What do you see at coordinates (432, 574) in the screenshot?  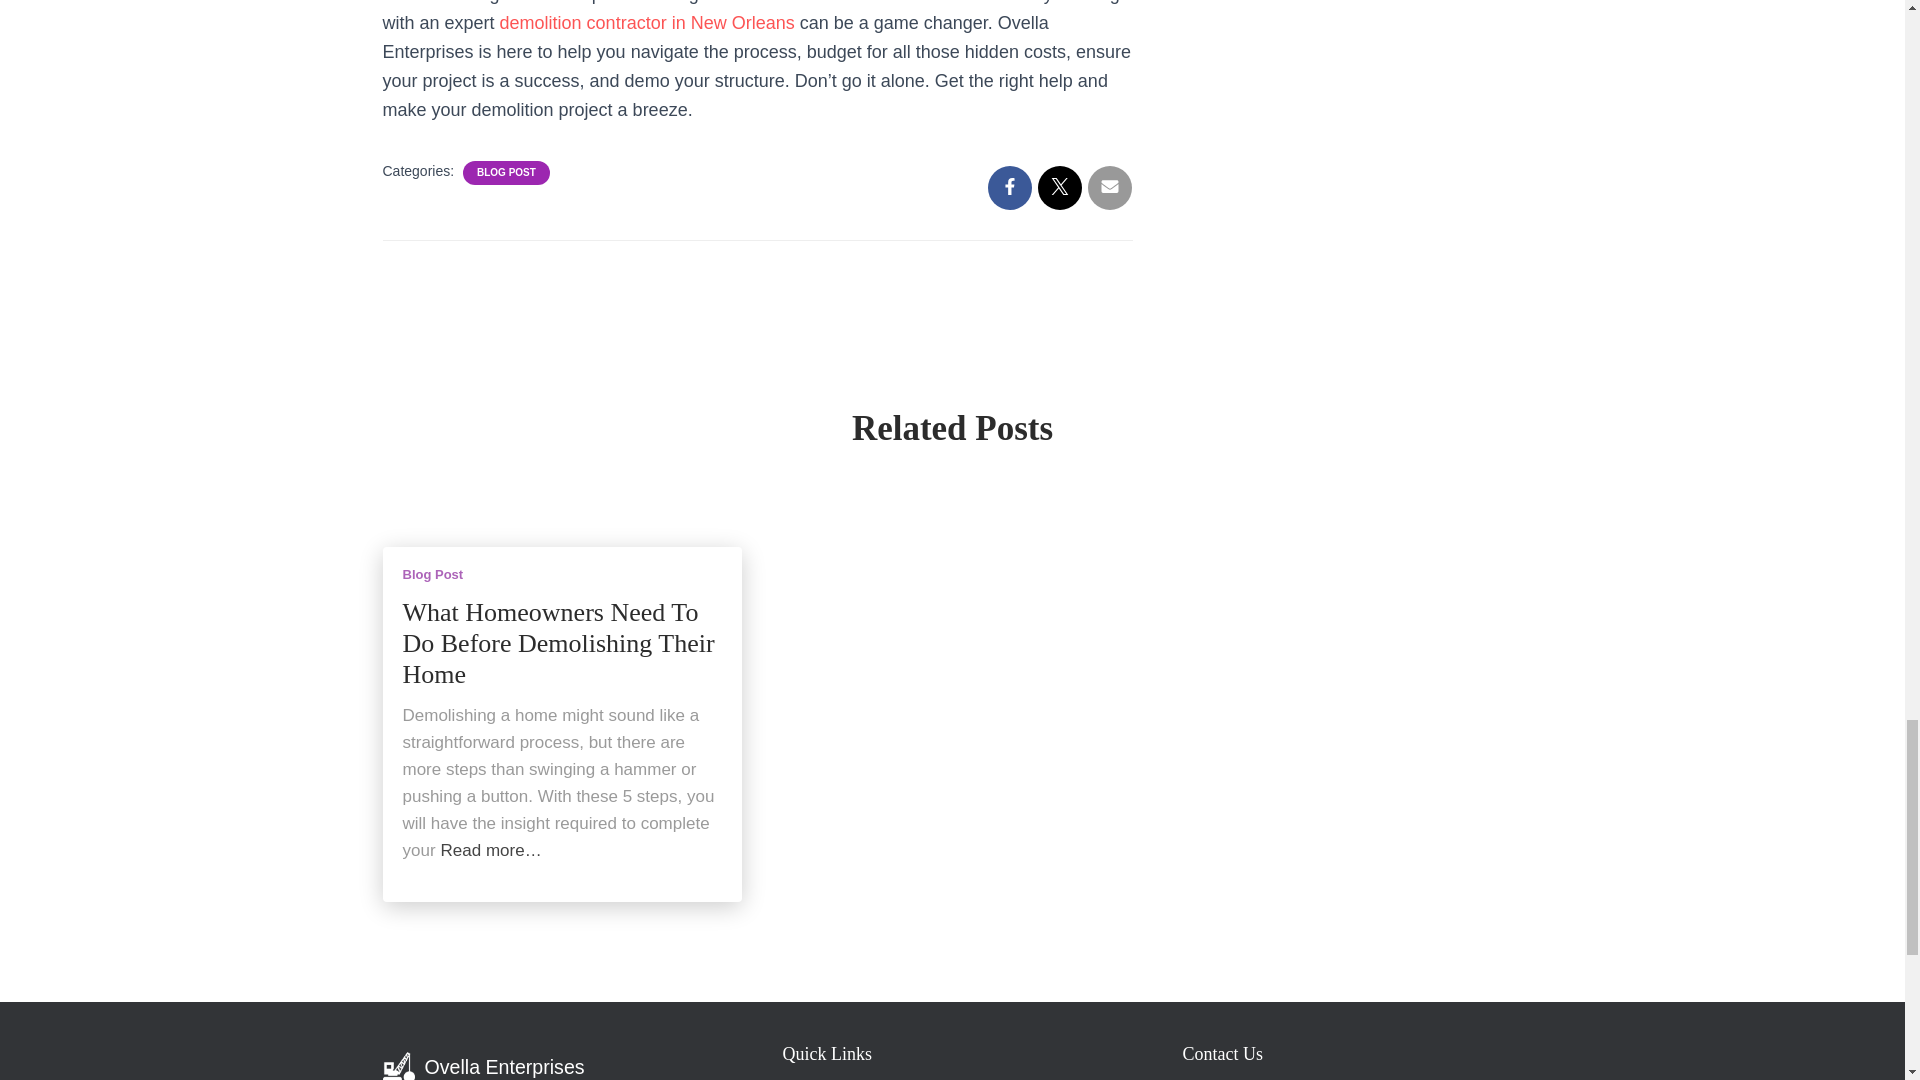 I see `Blog Post` at bounding box center [432, 574].